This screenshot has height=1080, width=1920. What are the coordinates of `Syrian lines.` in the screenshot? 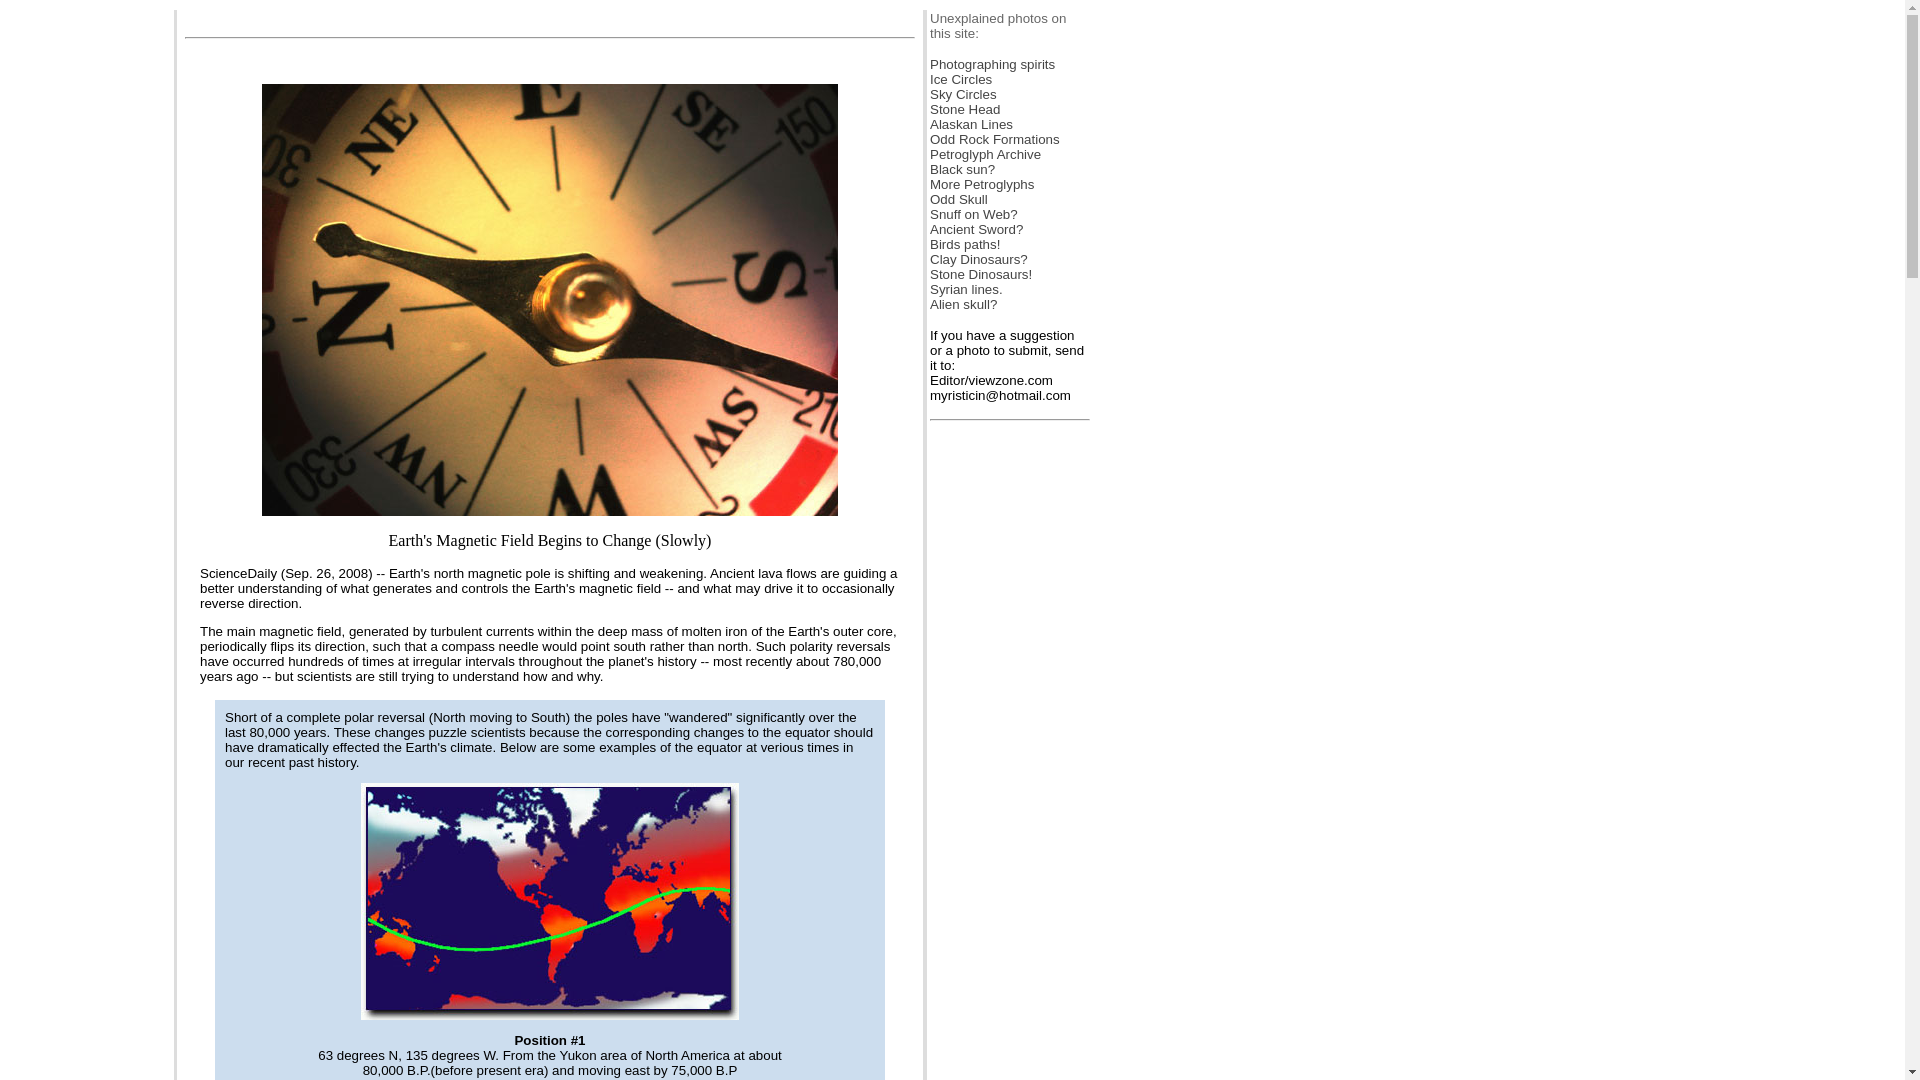 It's located at (966, 289).